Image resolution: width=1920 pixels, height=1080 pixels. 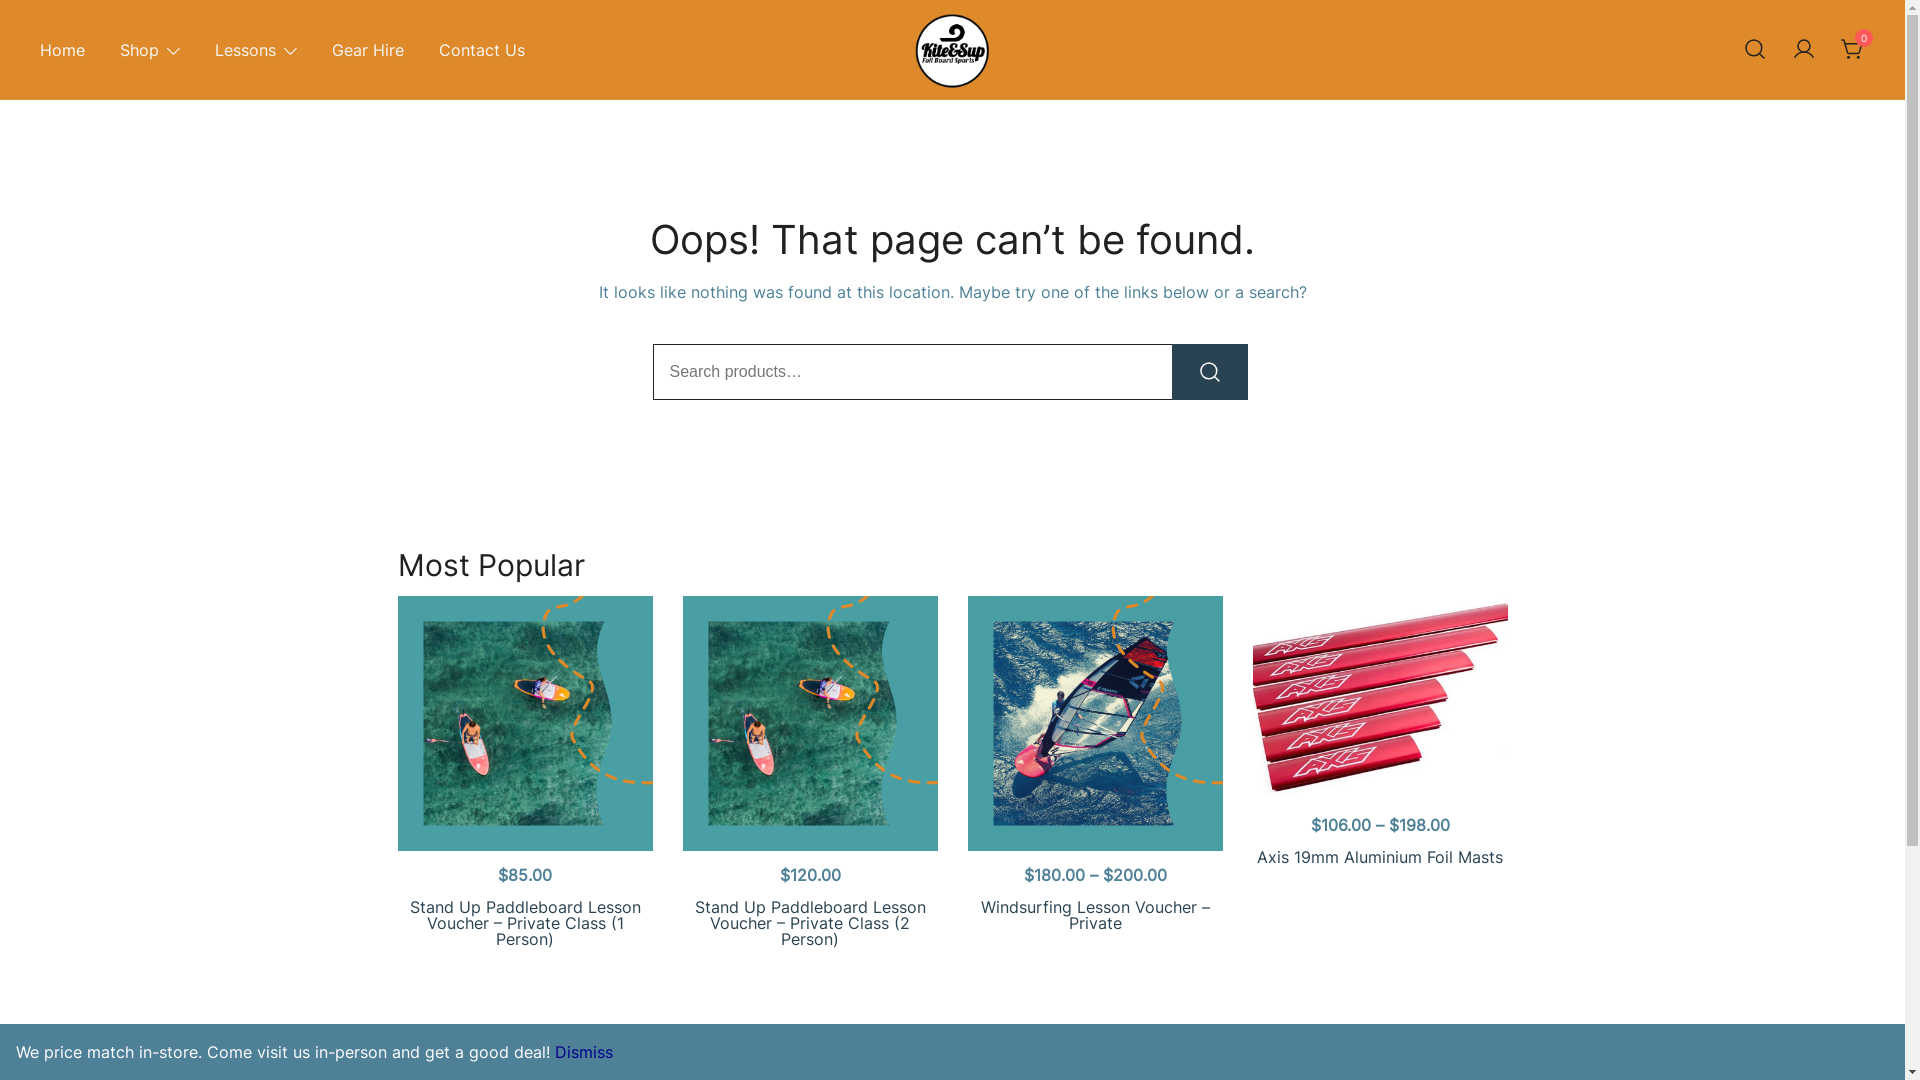 What do you see at coordinates (1210, 372) in the screenshot?
I see `Search for the product` at bounding box center [1210, 372].